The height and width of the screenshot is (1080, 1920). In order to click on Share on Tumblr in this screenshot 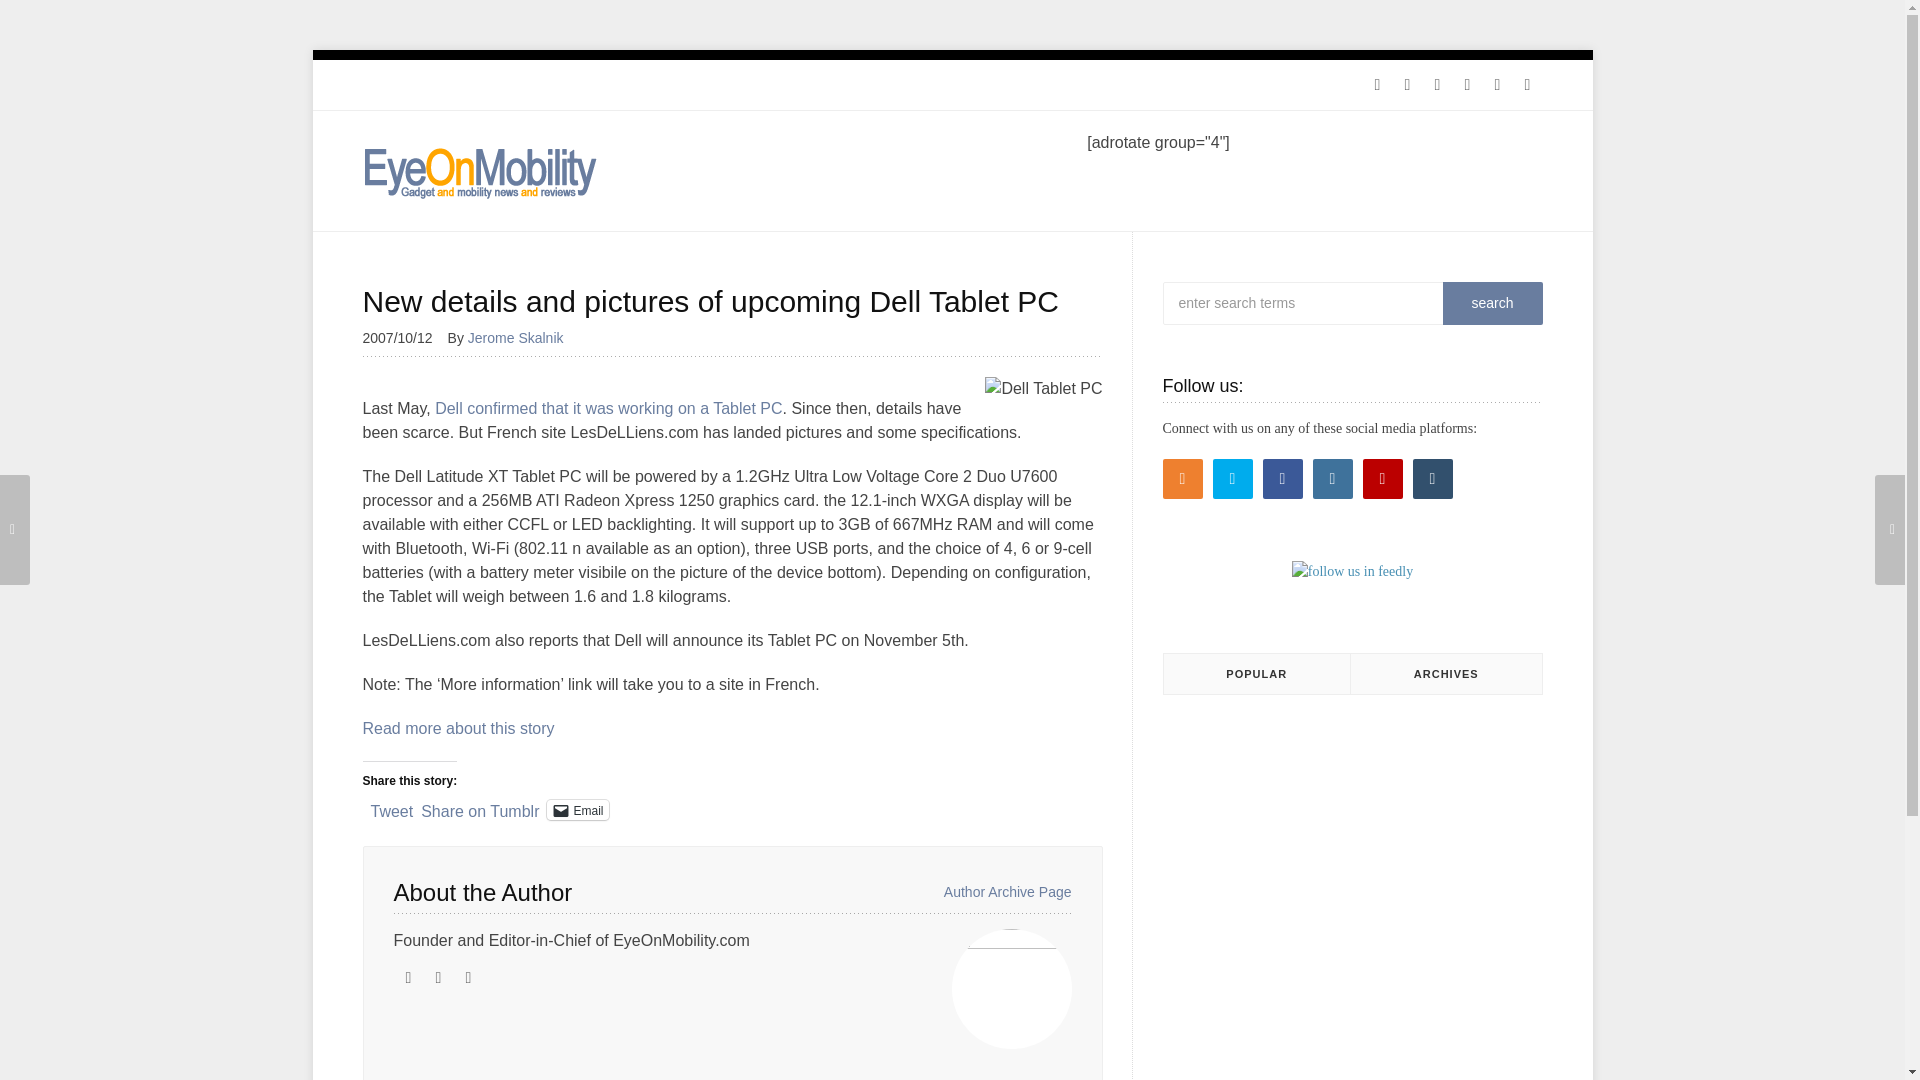, I will do `click(480, 808)`.